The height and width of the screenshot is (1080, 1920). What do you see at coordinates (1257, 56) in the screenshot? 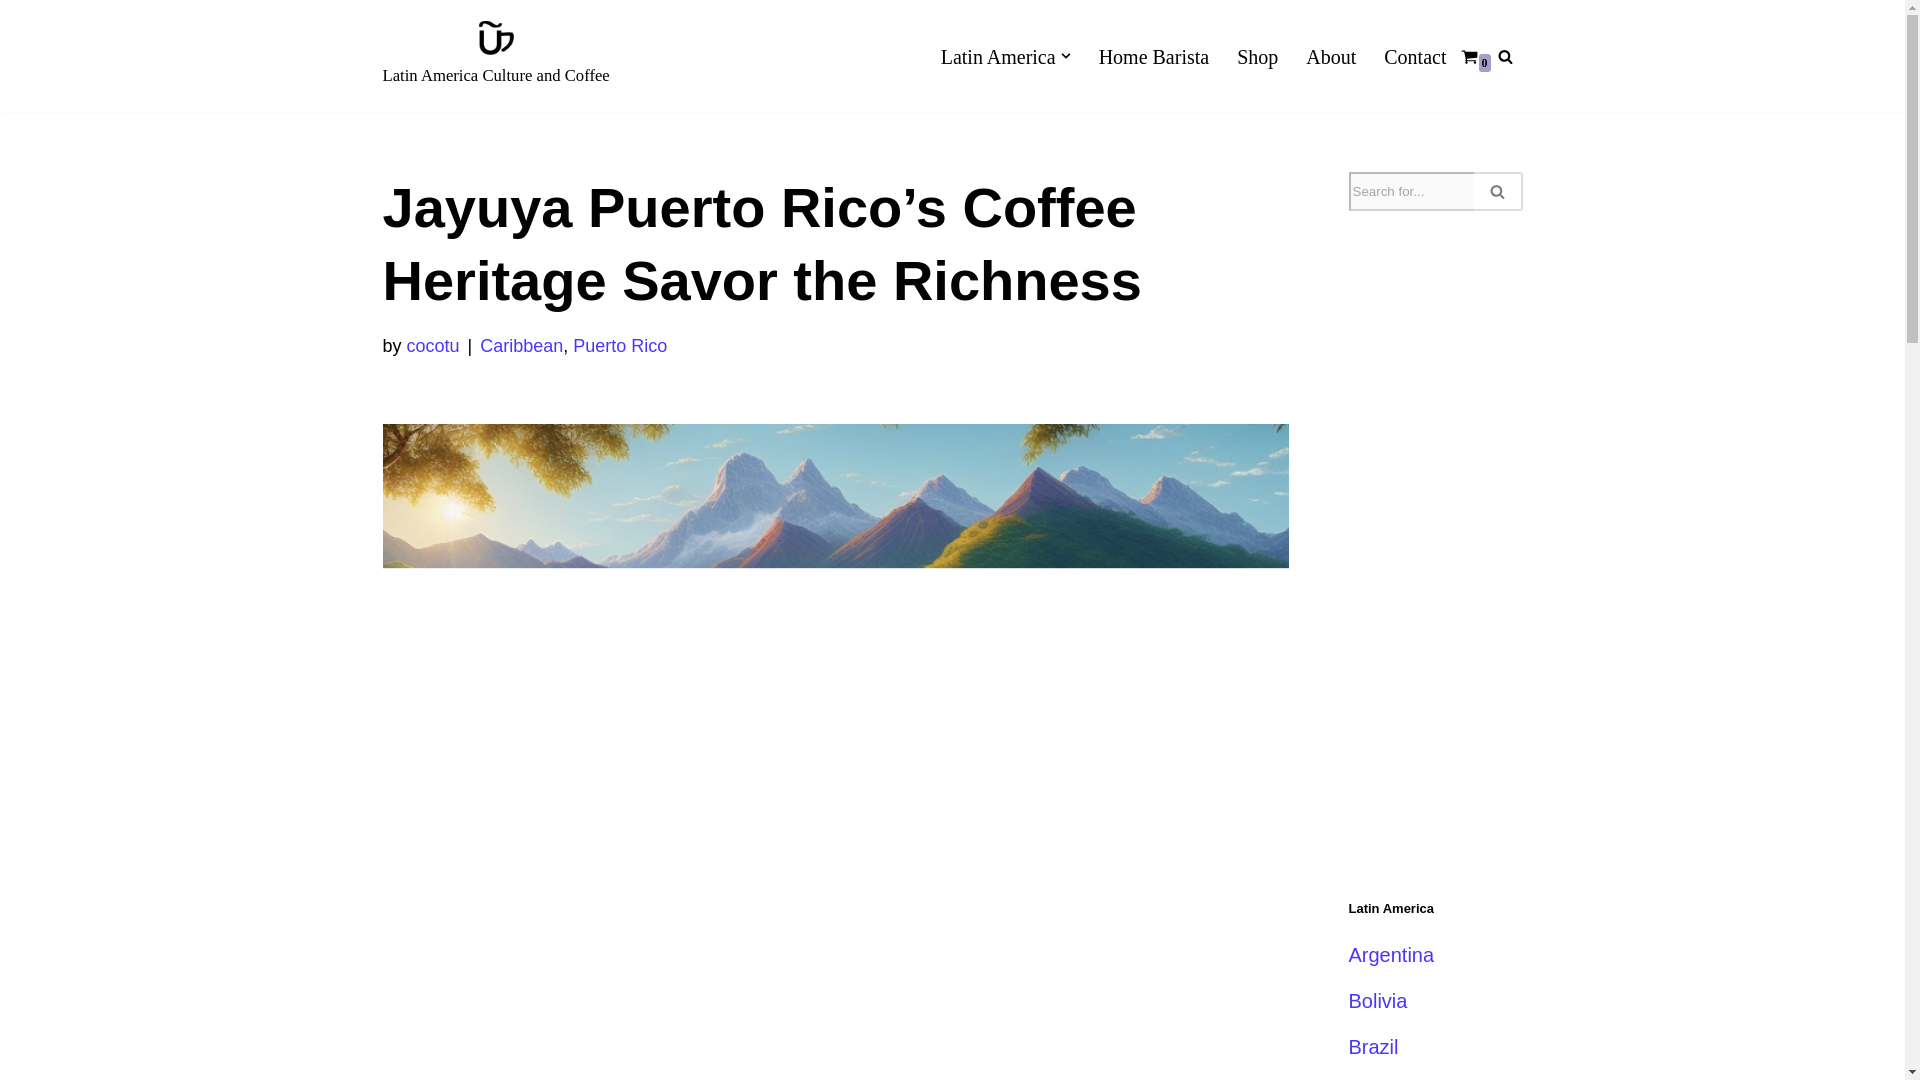
I see `Shop` at bounding box center [1257, 56].